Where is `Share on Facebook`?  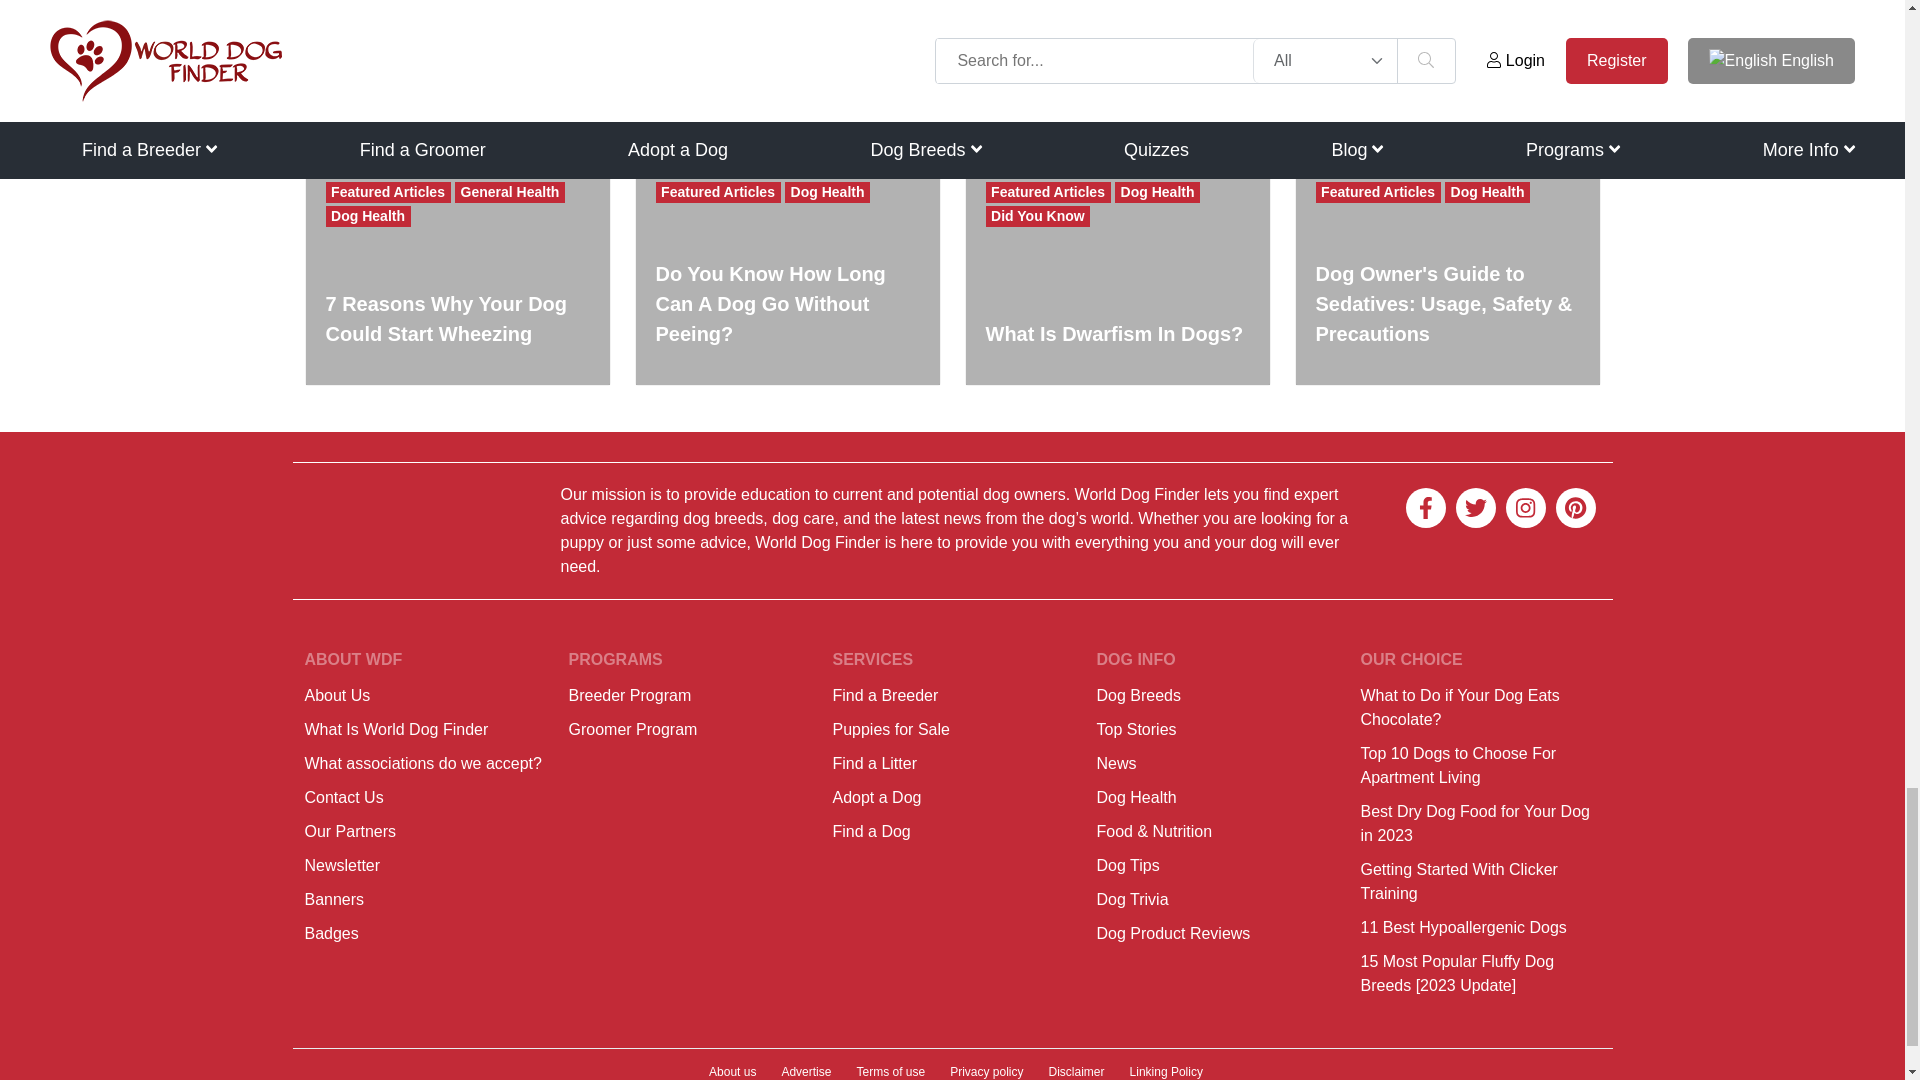
Share on Facebook is located at coordinates (422, 92).